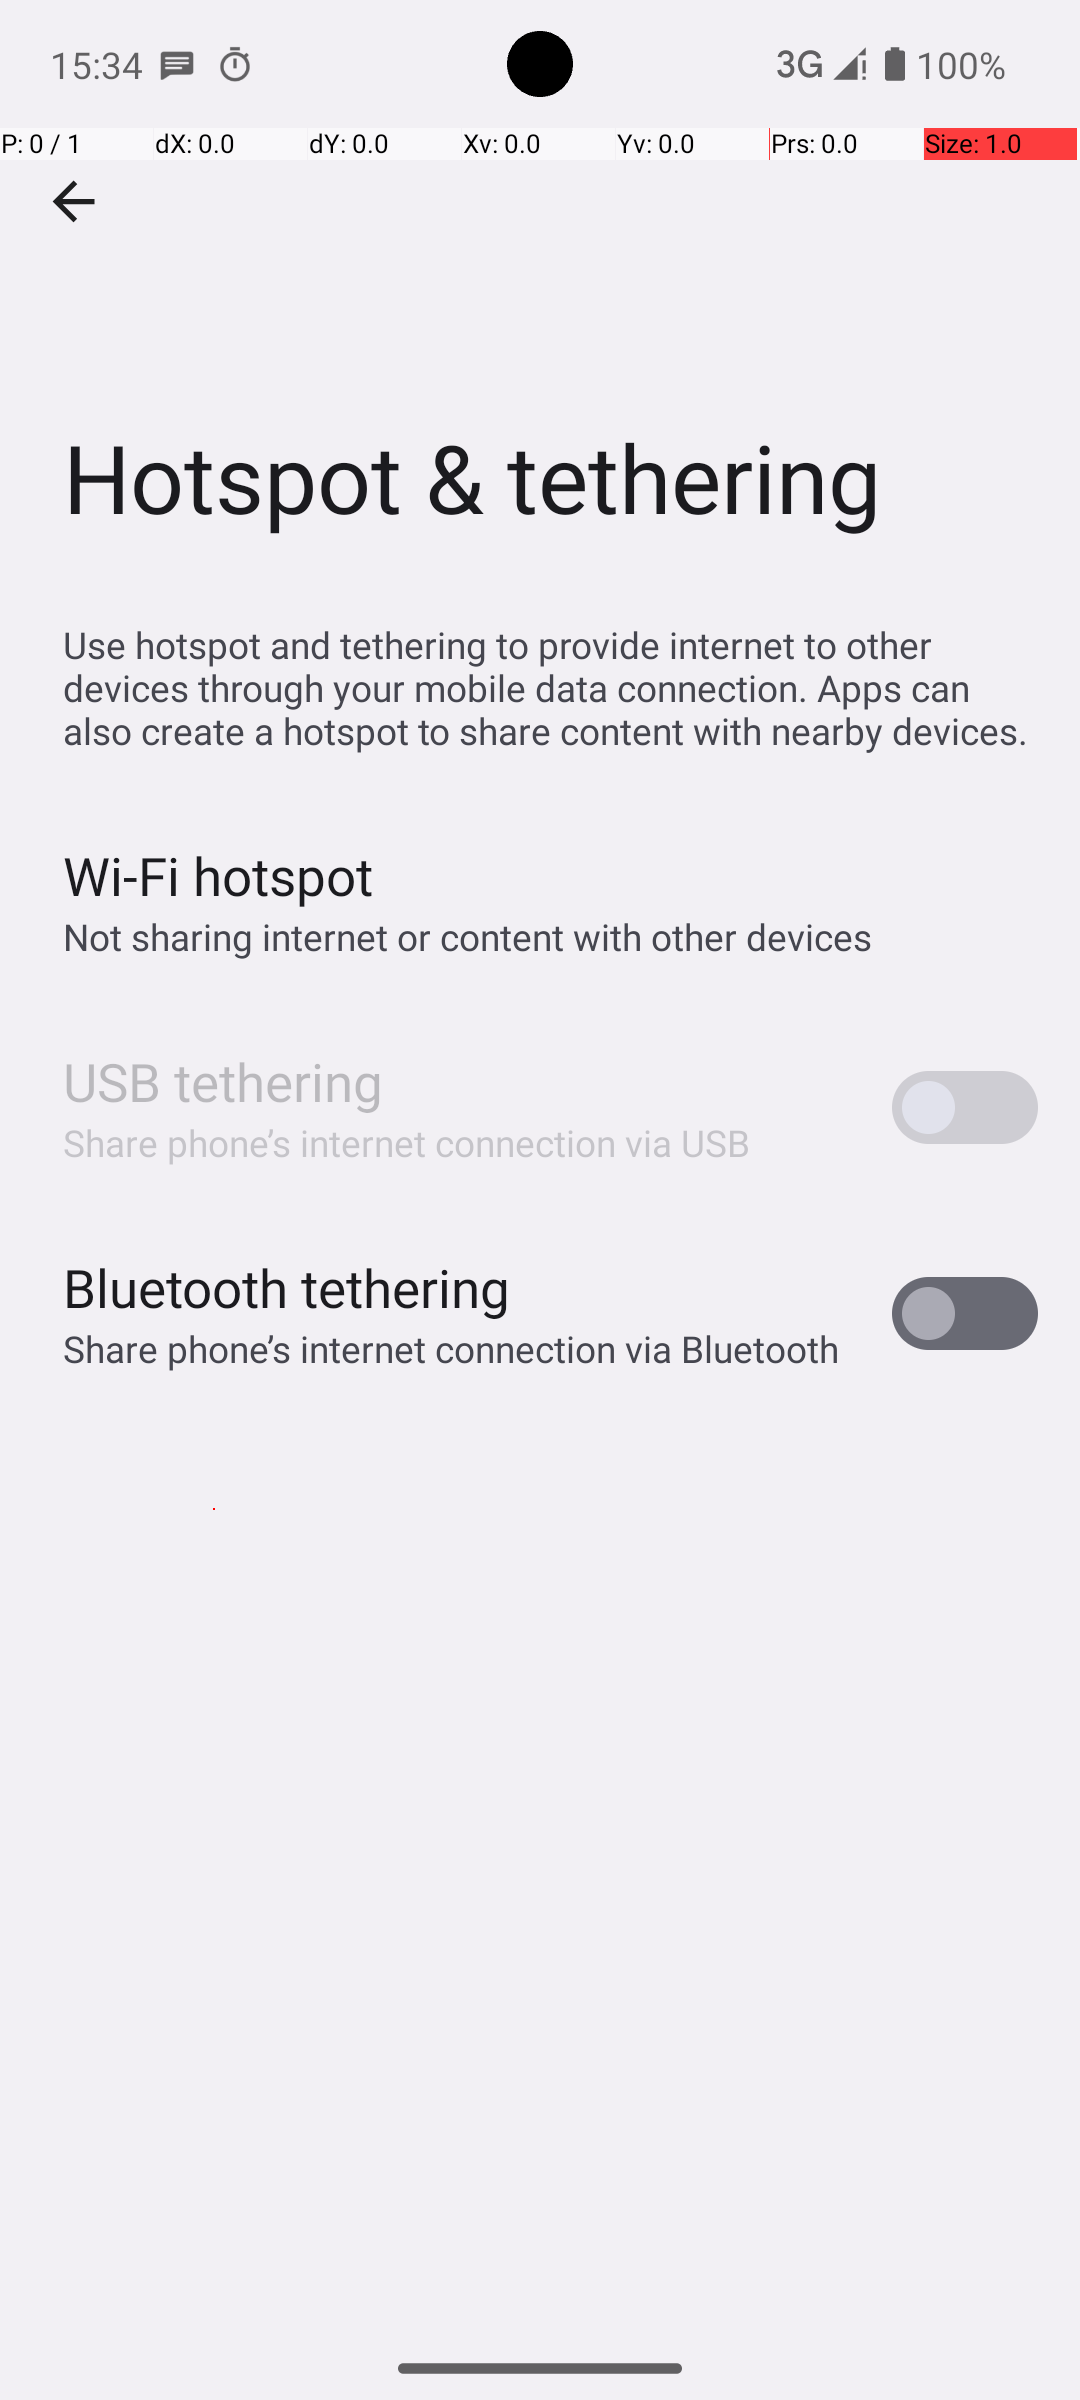  I want to click on USB tethering, so click(223, 1082).